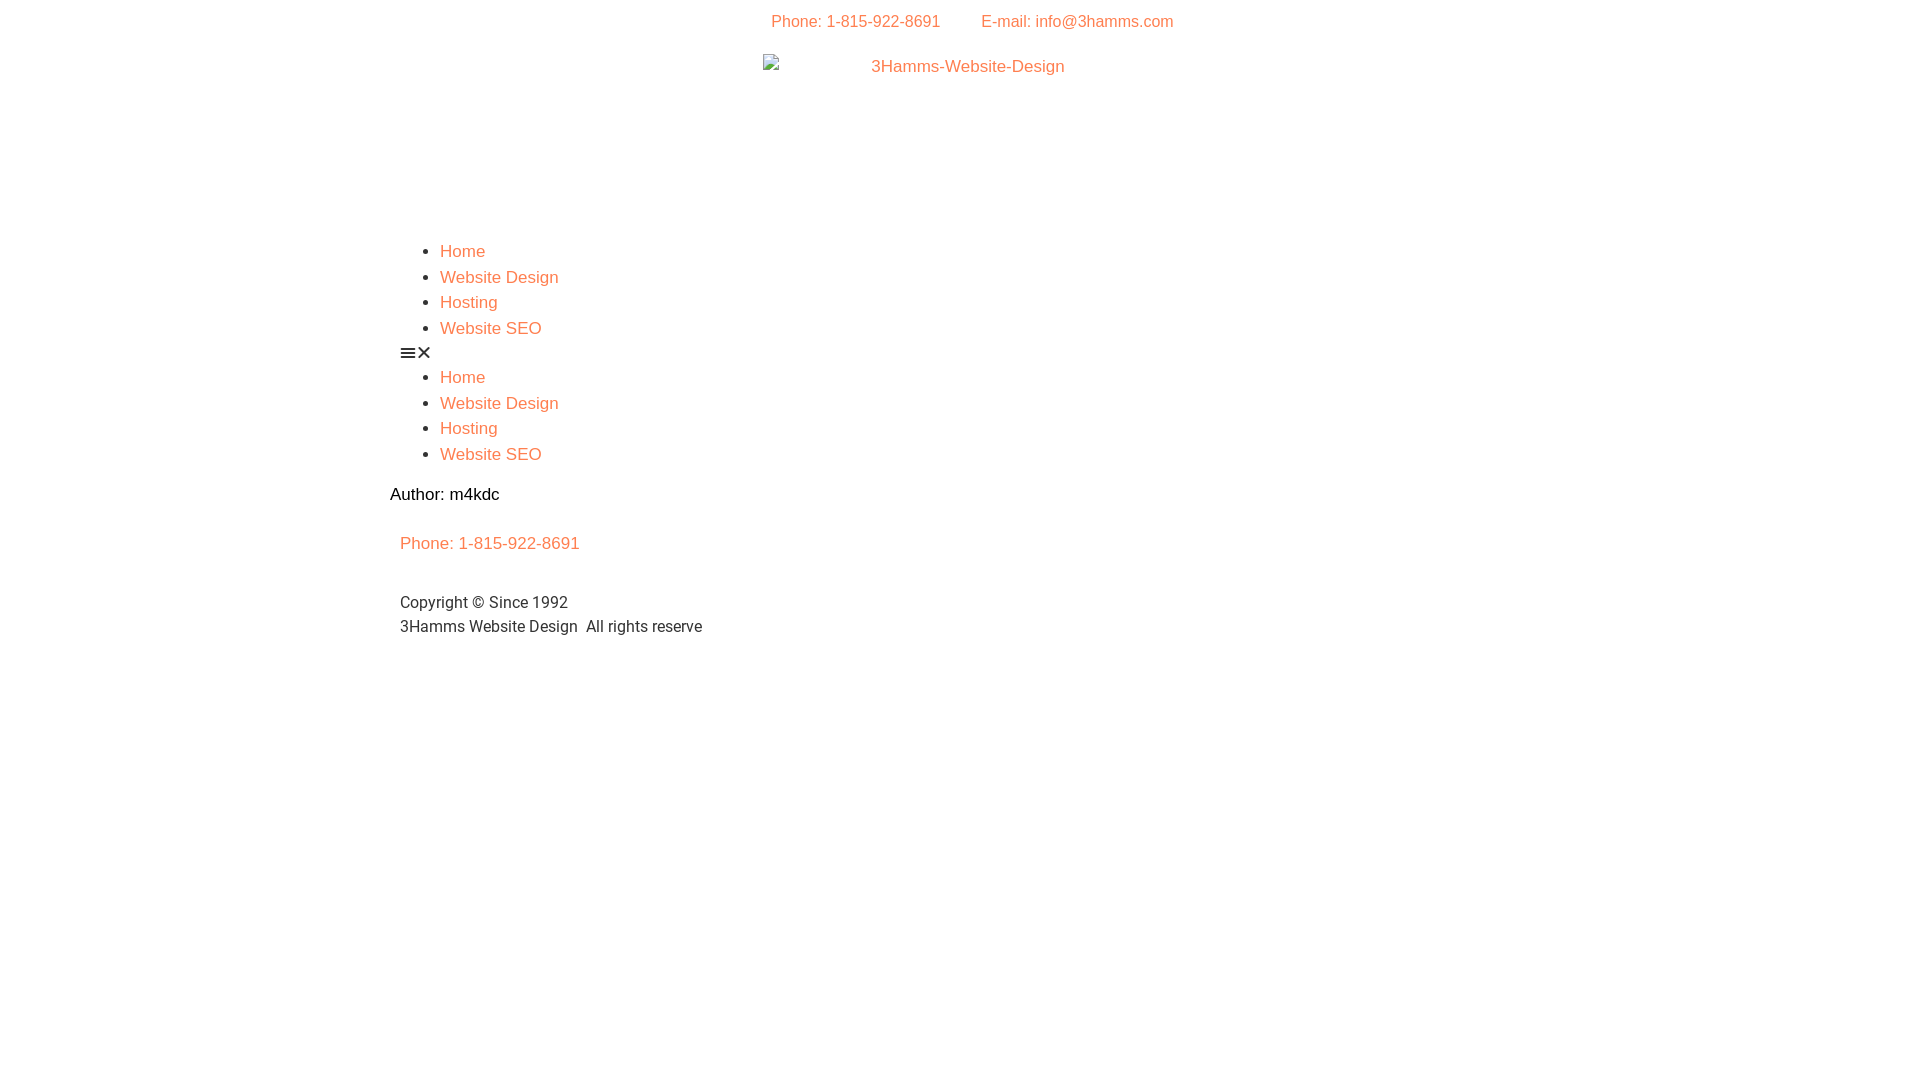 Image resolution: width=1920 pixels, height=1080 pixels. What do you see at coordinates (462, 378) in the screenshot?
I see `Home` at bounding box center [462, 378].